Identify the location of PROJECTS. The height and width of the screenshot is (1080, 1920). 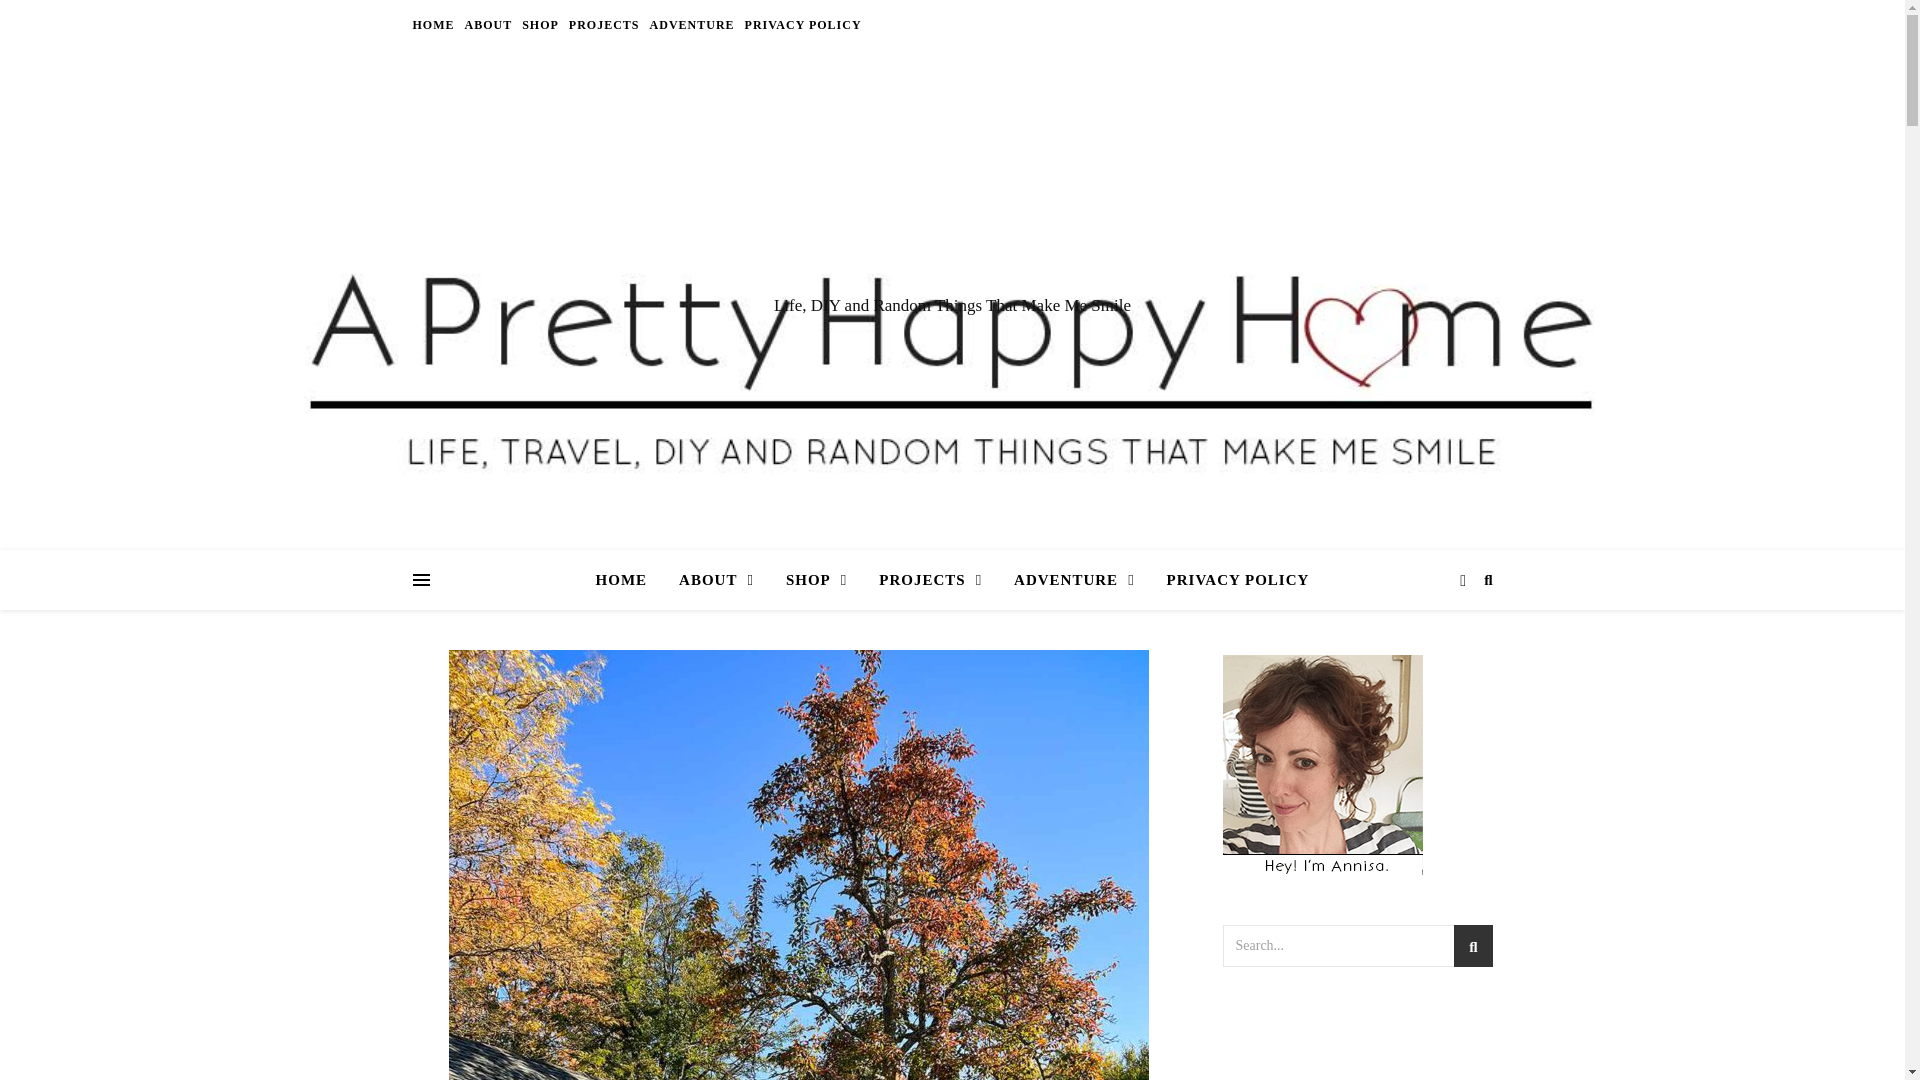
(604, 24).